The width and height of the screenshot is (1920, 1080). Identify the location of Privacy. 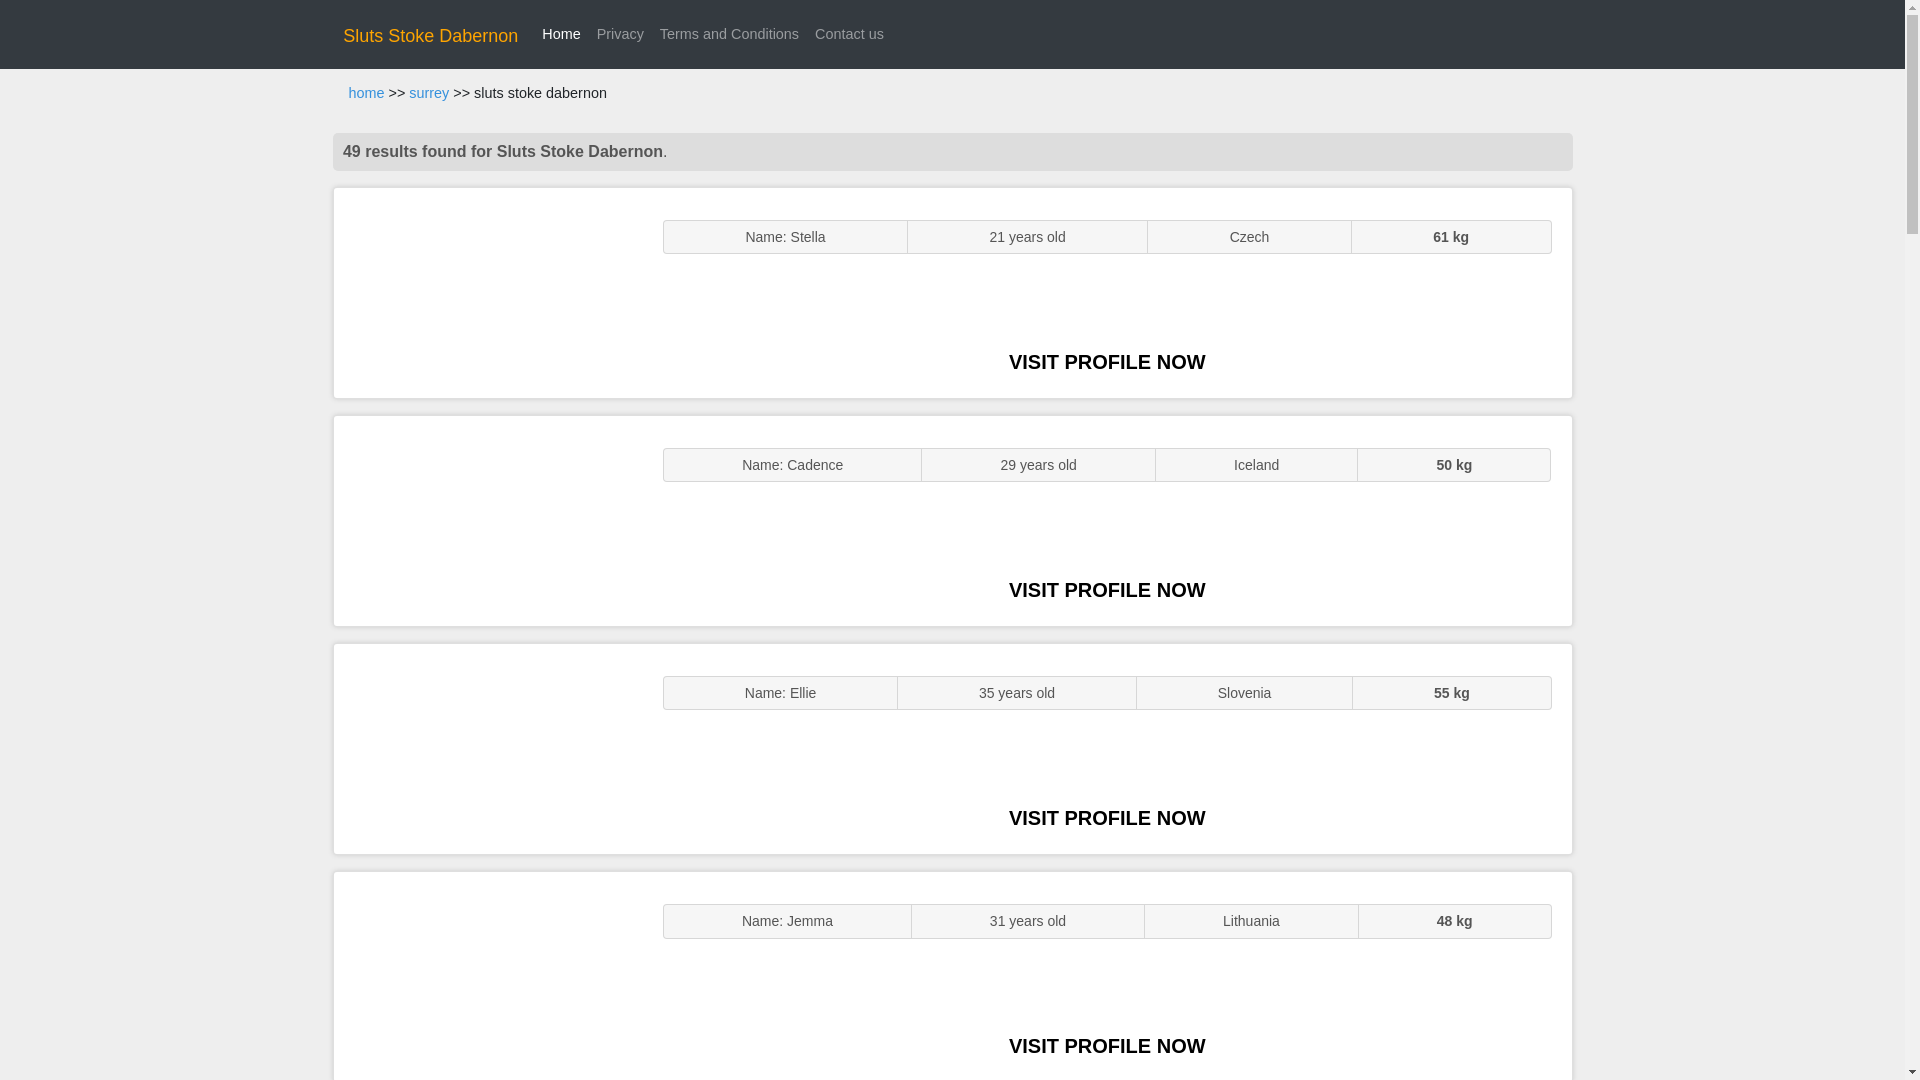
(620, 34).